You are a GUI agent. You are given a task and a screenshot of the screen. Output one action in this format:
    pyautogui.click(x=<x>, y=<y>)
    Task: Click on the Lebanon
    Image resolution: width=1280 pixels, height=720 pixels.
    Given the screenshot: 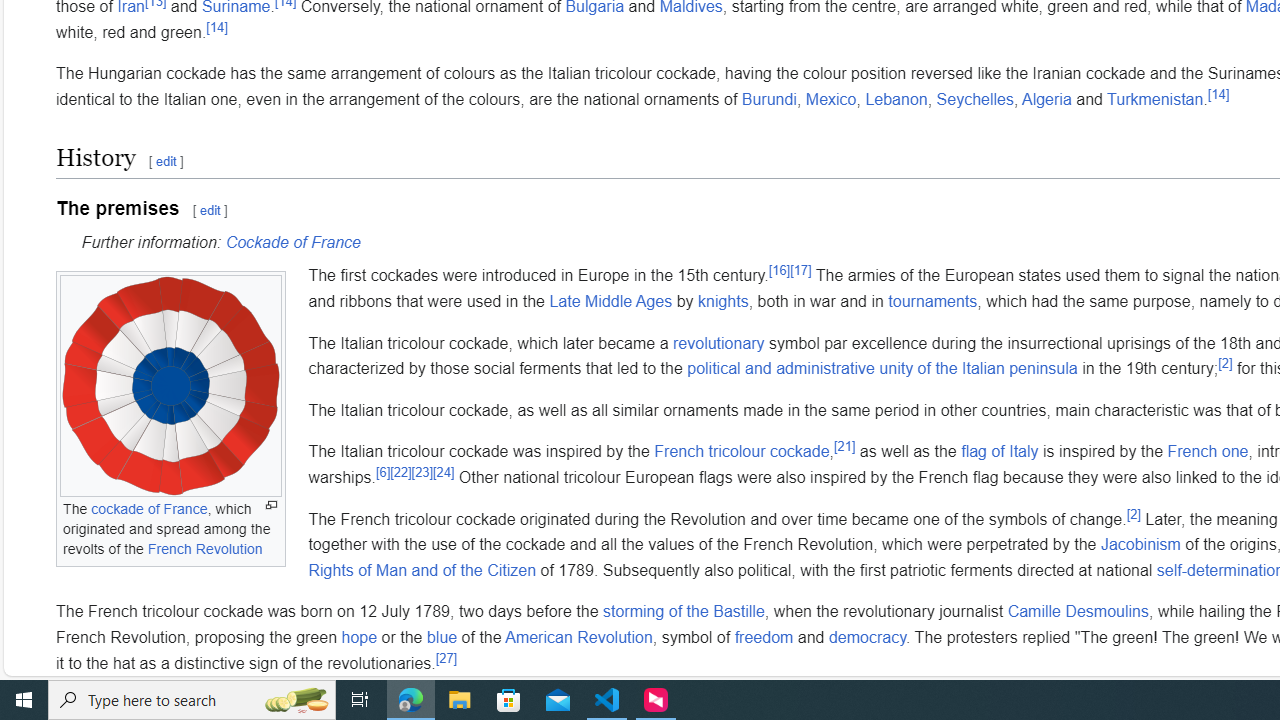 What is the action you would take?
    pyautogui.click(x=896, y=99)
    